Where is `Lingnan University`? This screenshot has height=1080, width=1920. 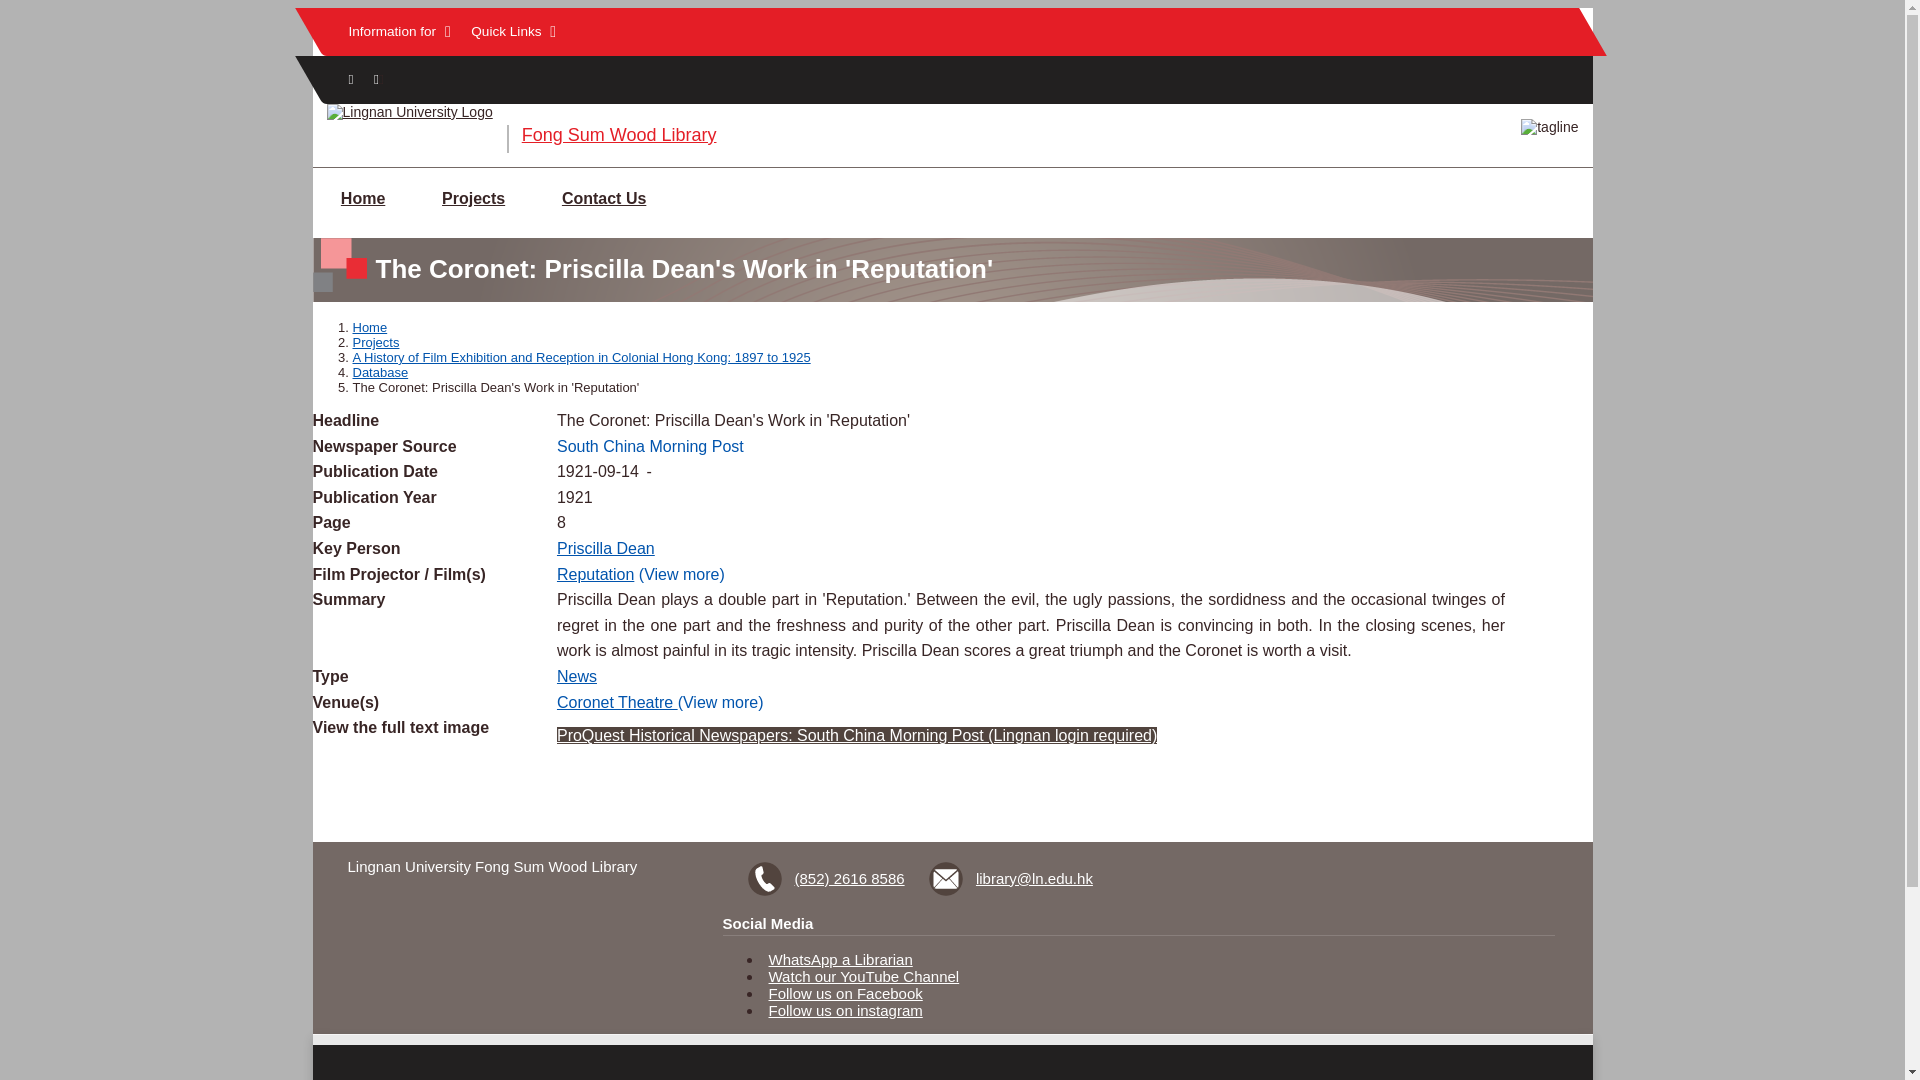 Lingnan University is located at coordinates (408, 111).